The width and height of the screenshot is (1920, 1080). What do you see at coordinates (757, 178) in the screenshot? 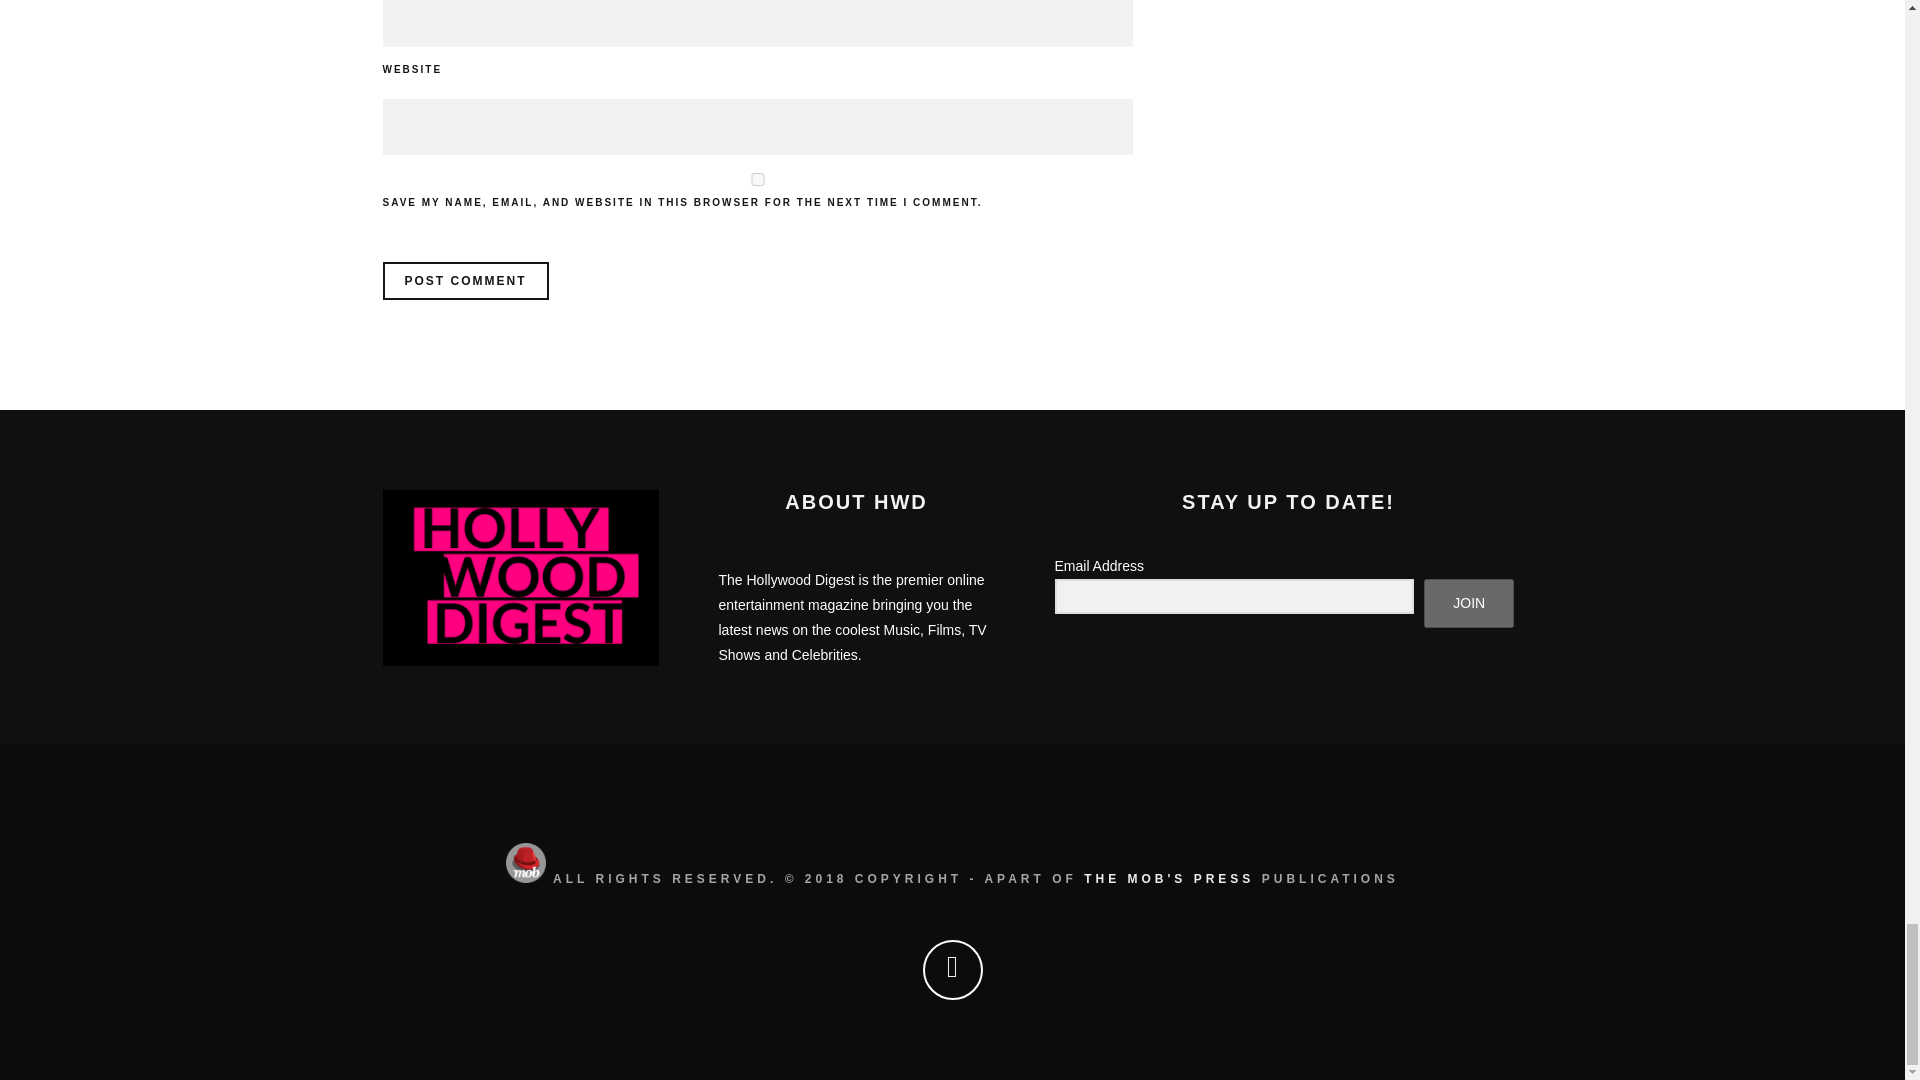
I see `yes` at bounding box center [757, 178].